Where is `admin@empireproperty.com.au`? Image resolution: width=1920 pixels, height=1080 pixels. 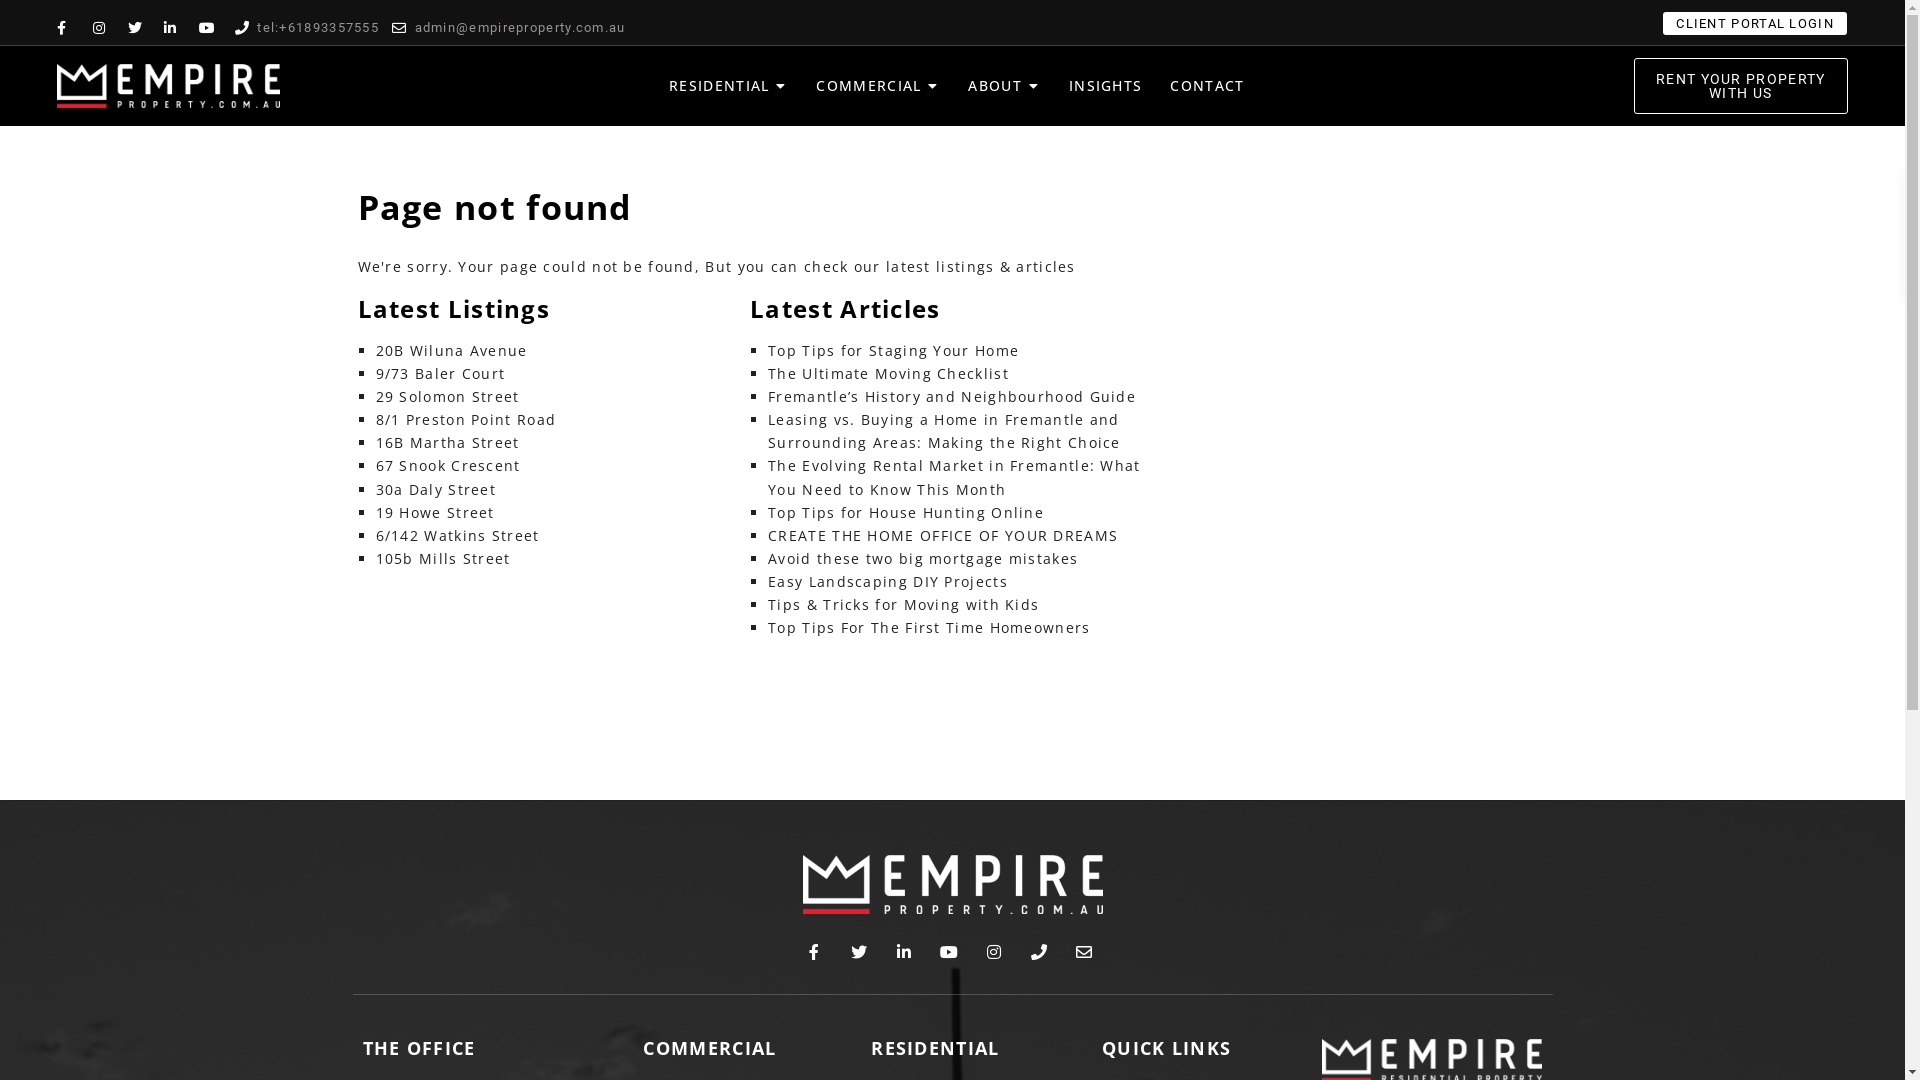 admin@empireproperty.com.au is located at coordinates (509, 28).